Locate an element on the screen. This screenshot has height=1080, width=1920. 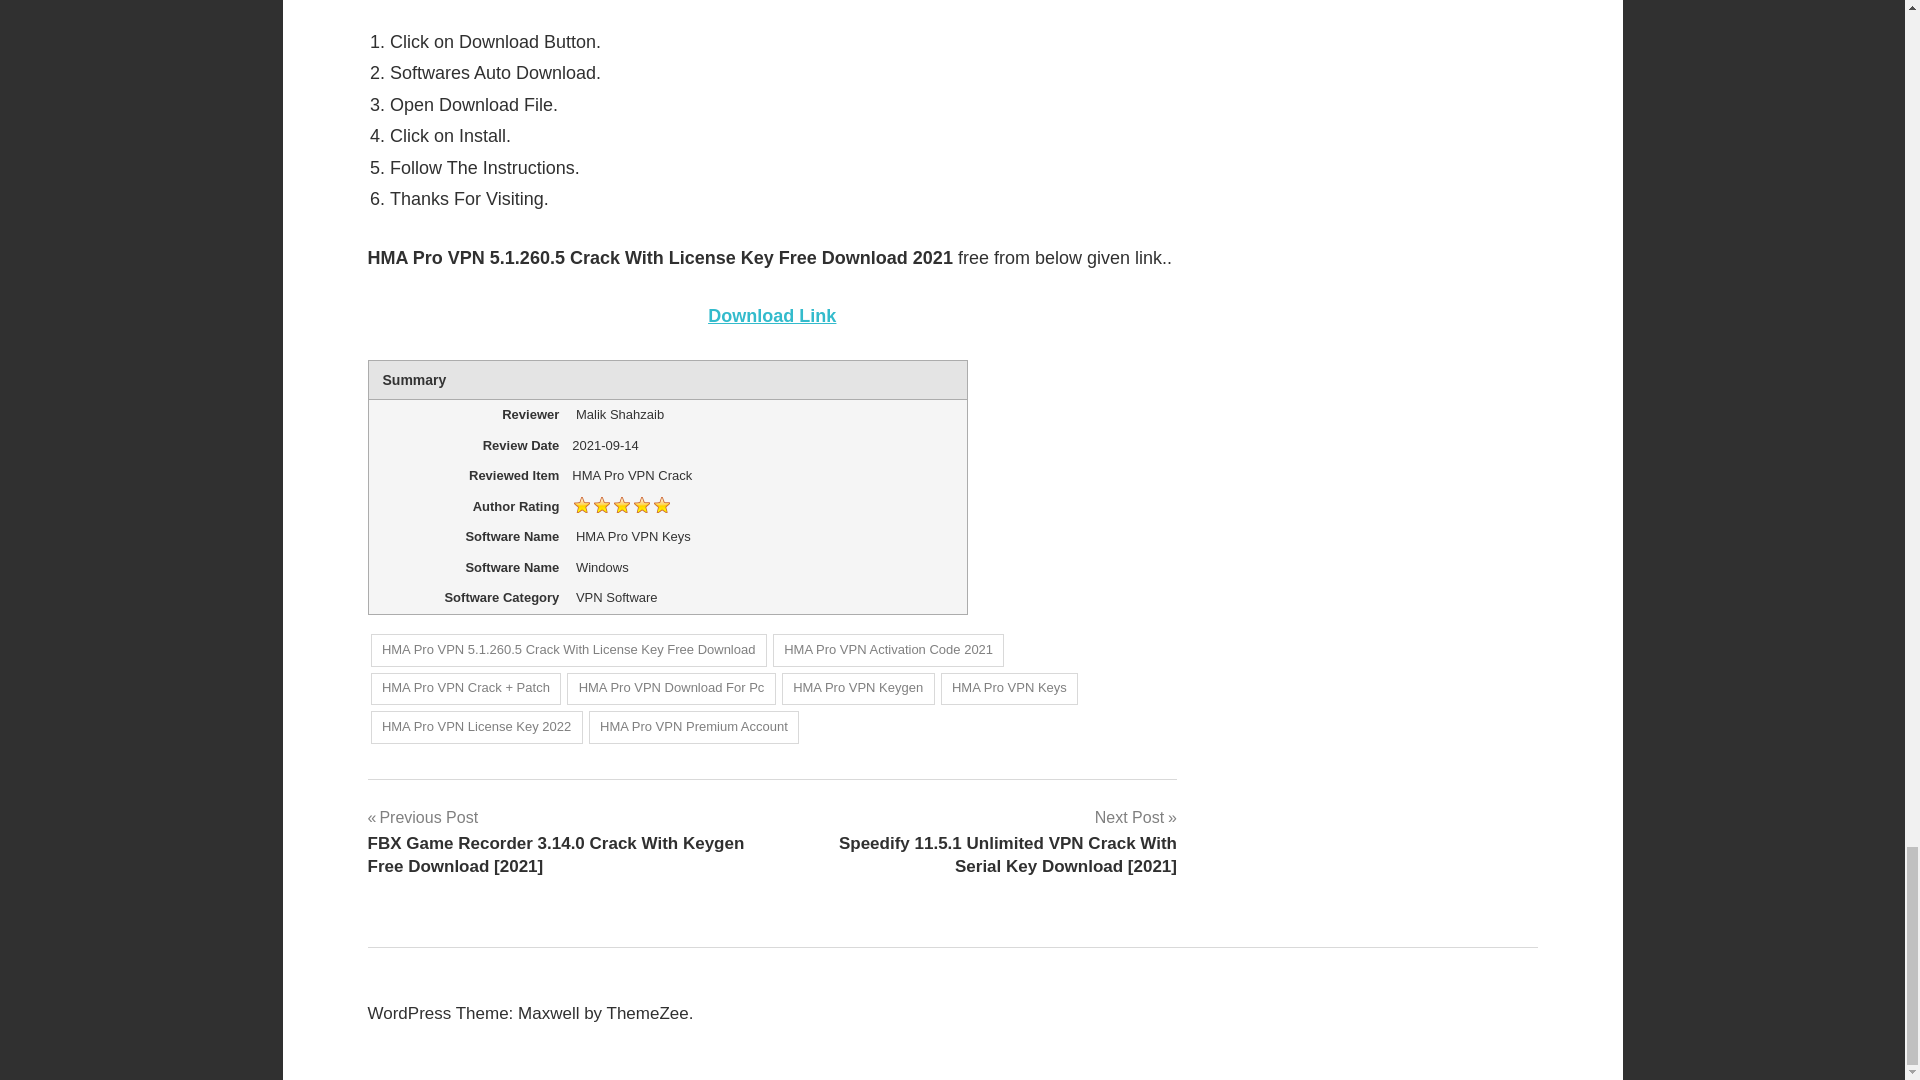
Download Link is located at coordinates (772, 316).